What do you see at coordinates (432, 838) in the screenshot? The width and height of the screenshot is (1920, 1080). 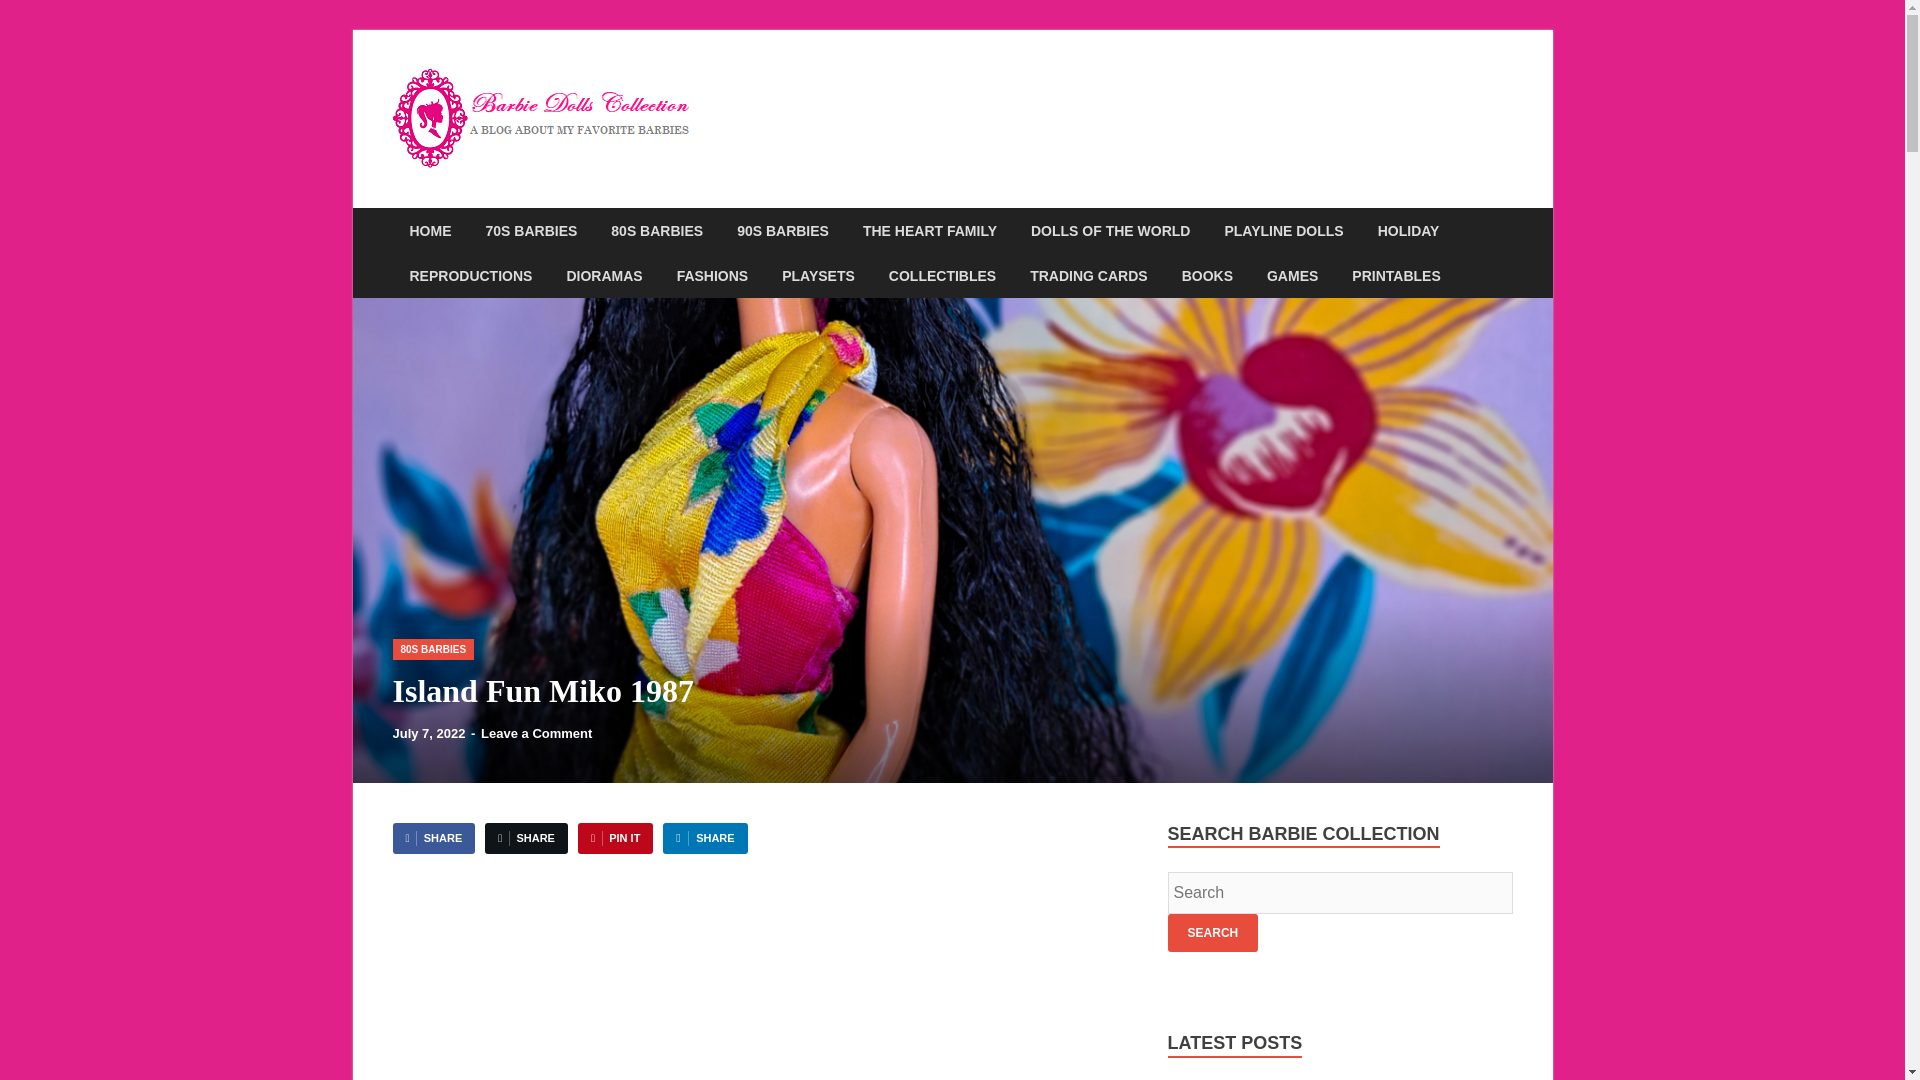 I see `SHARE` at bounding box center [432, 838].